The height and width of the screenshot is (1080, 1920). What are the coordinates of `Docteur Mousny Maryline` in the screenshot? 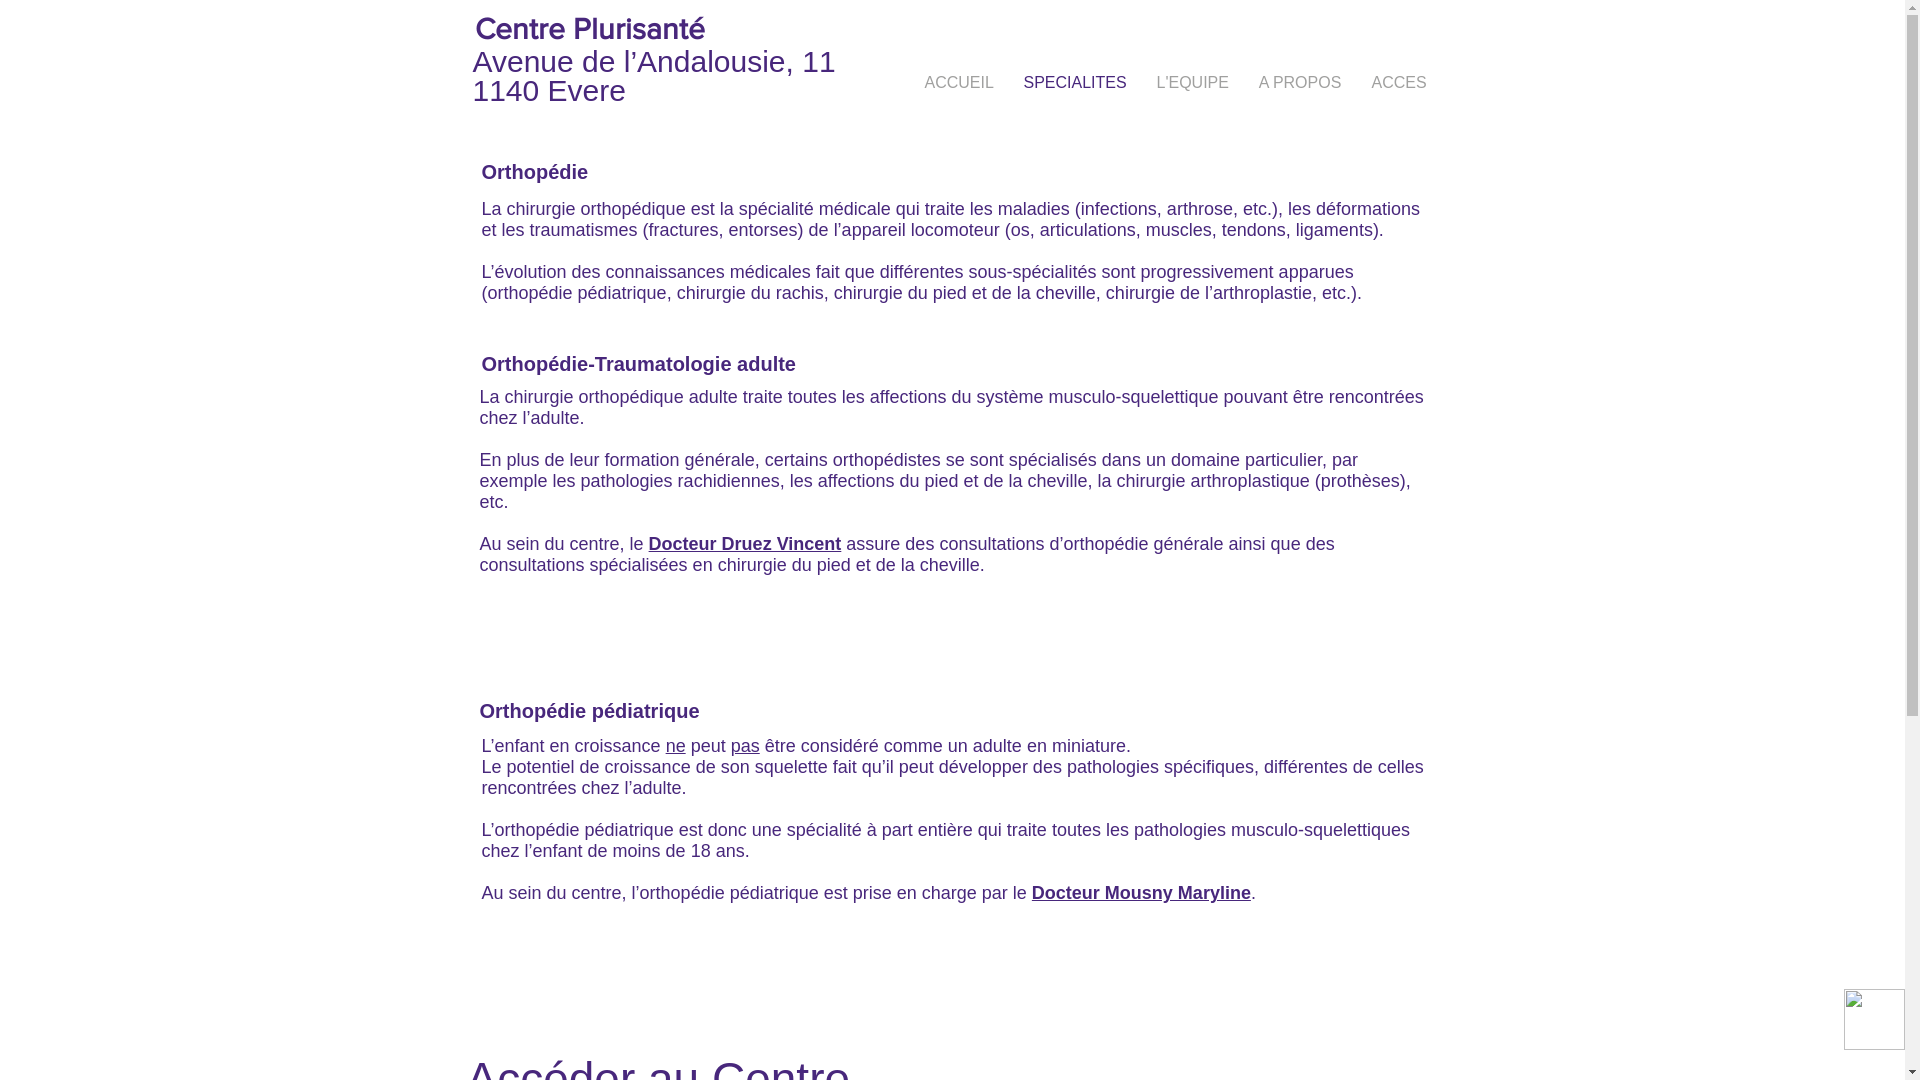 It's located at (1142, 892).